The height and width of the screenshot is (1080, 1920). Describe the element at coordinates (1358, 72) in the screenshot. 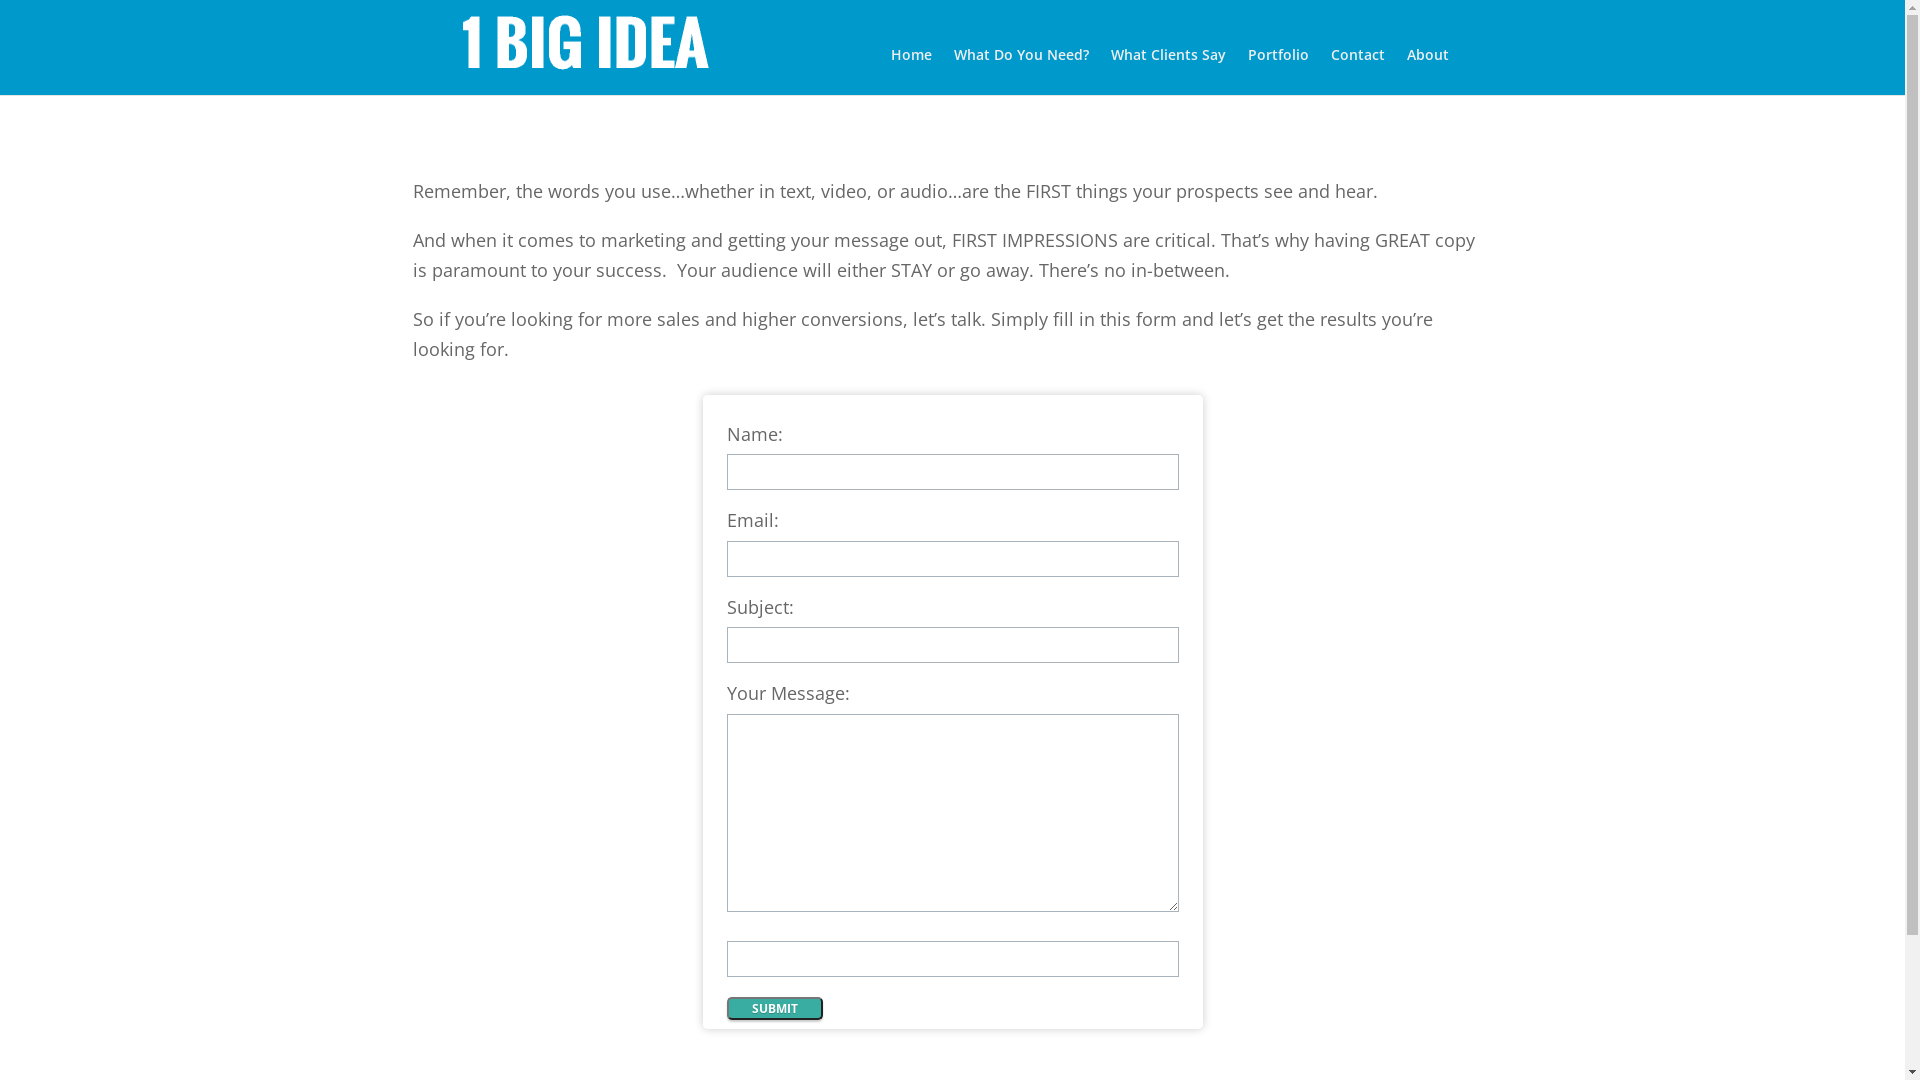

I see `Contact` at that location.